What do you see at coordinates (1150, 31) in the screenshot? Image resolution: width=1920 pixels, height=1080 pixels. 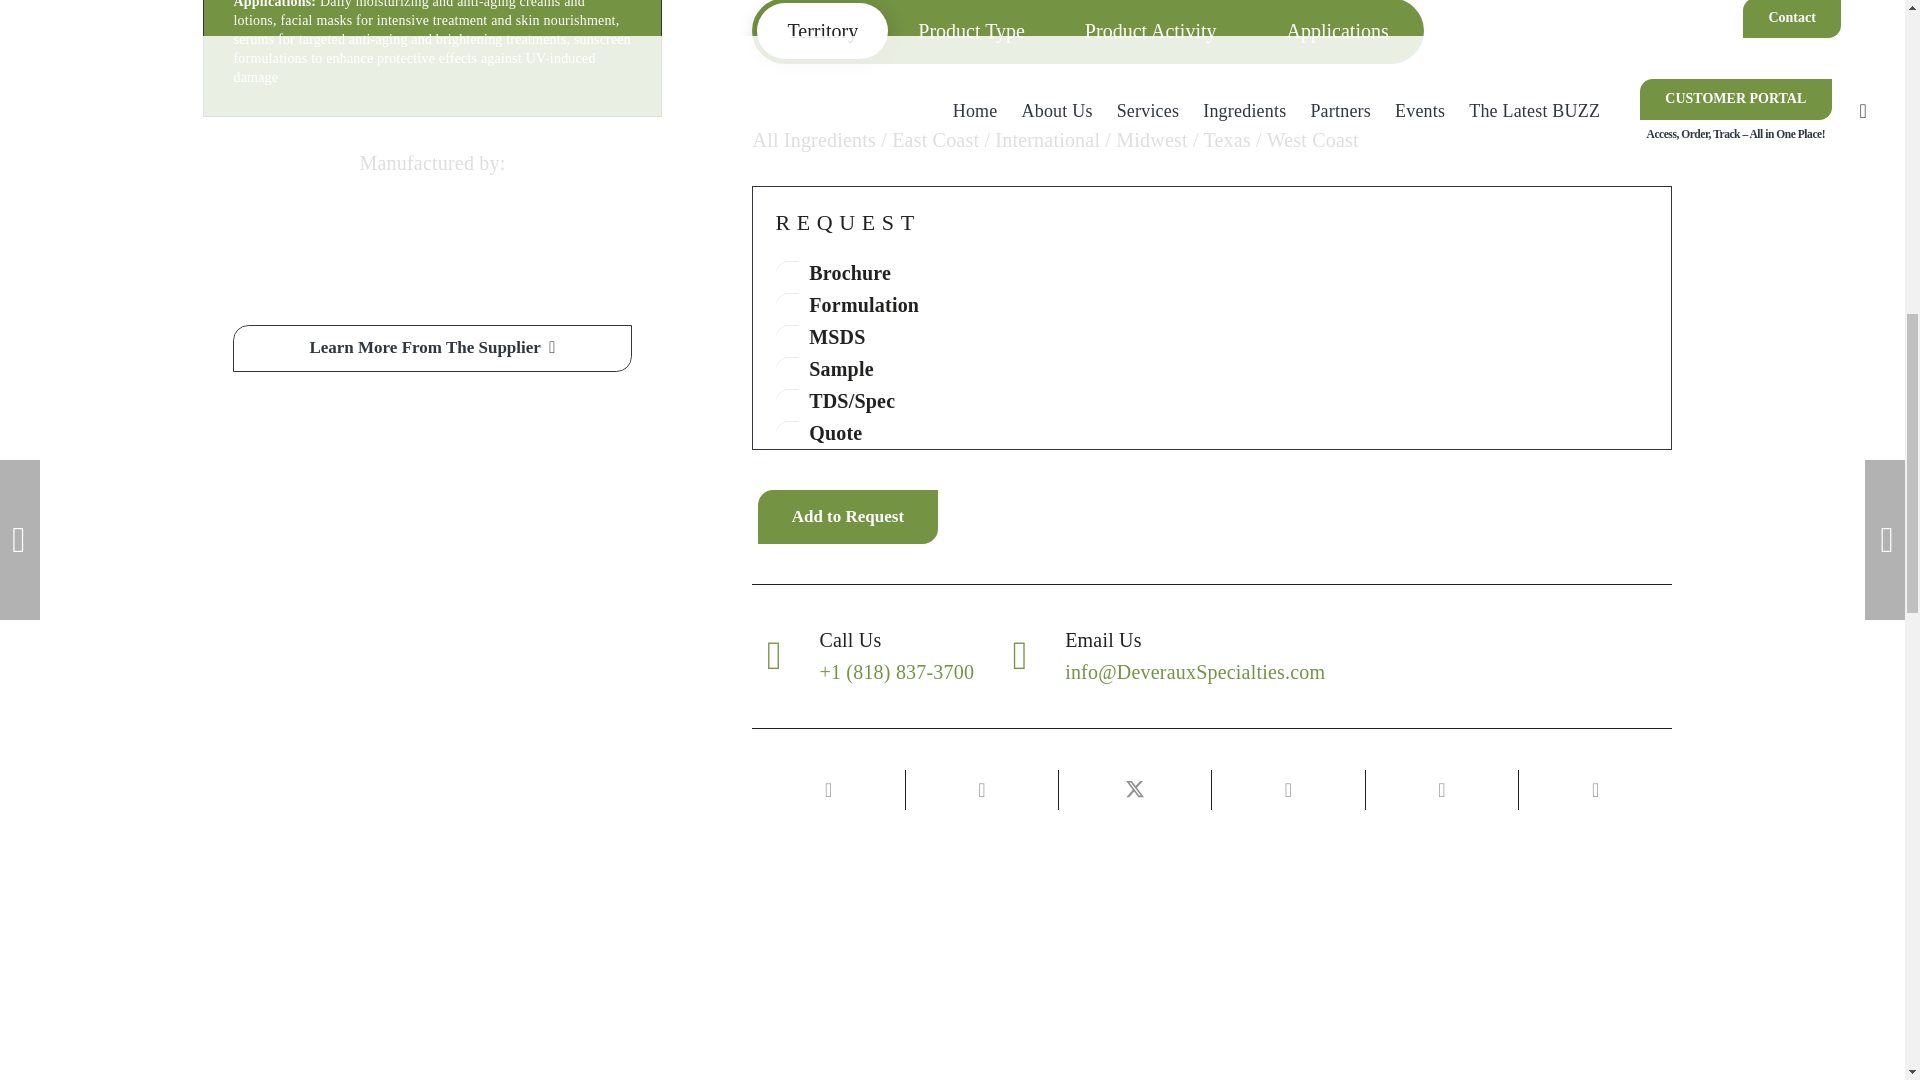 I see `Product Activity` at bounding box center [1150, 31].